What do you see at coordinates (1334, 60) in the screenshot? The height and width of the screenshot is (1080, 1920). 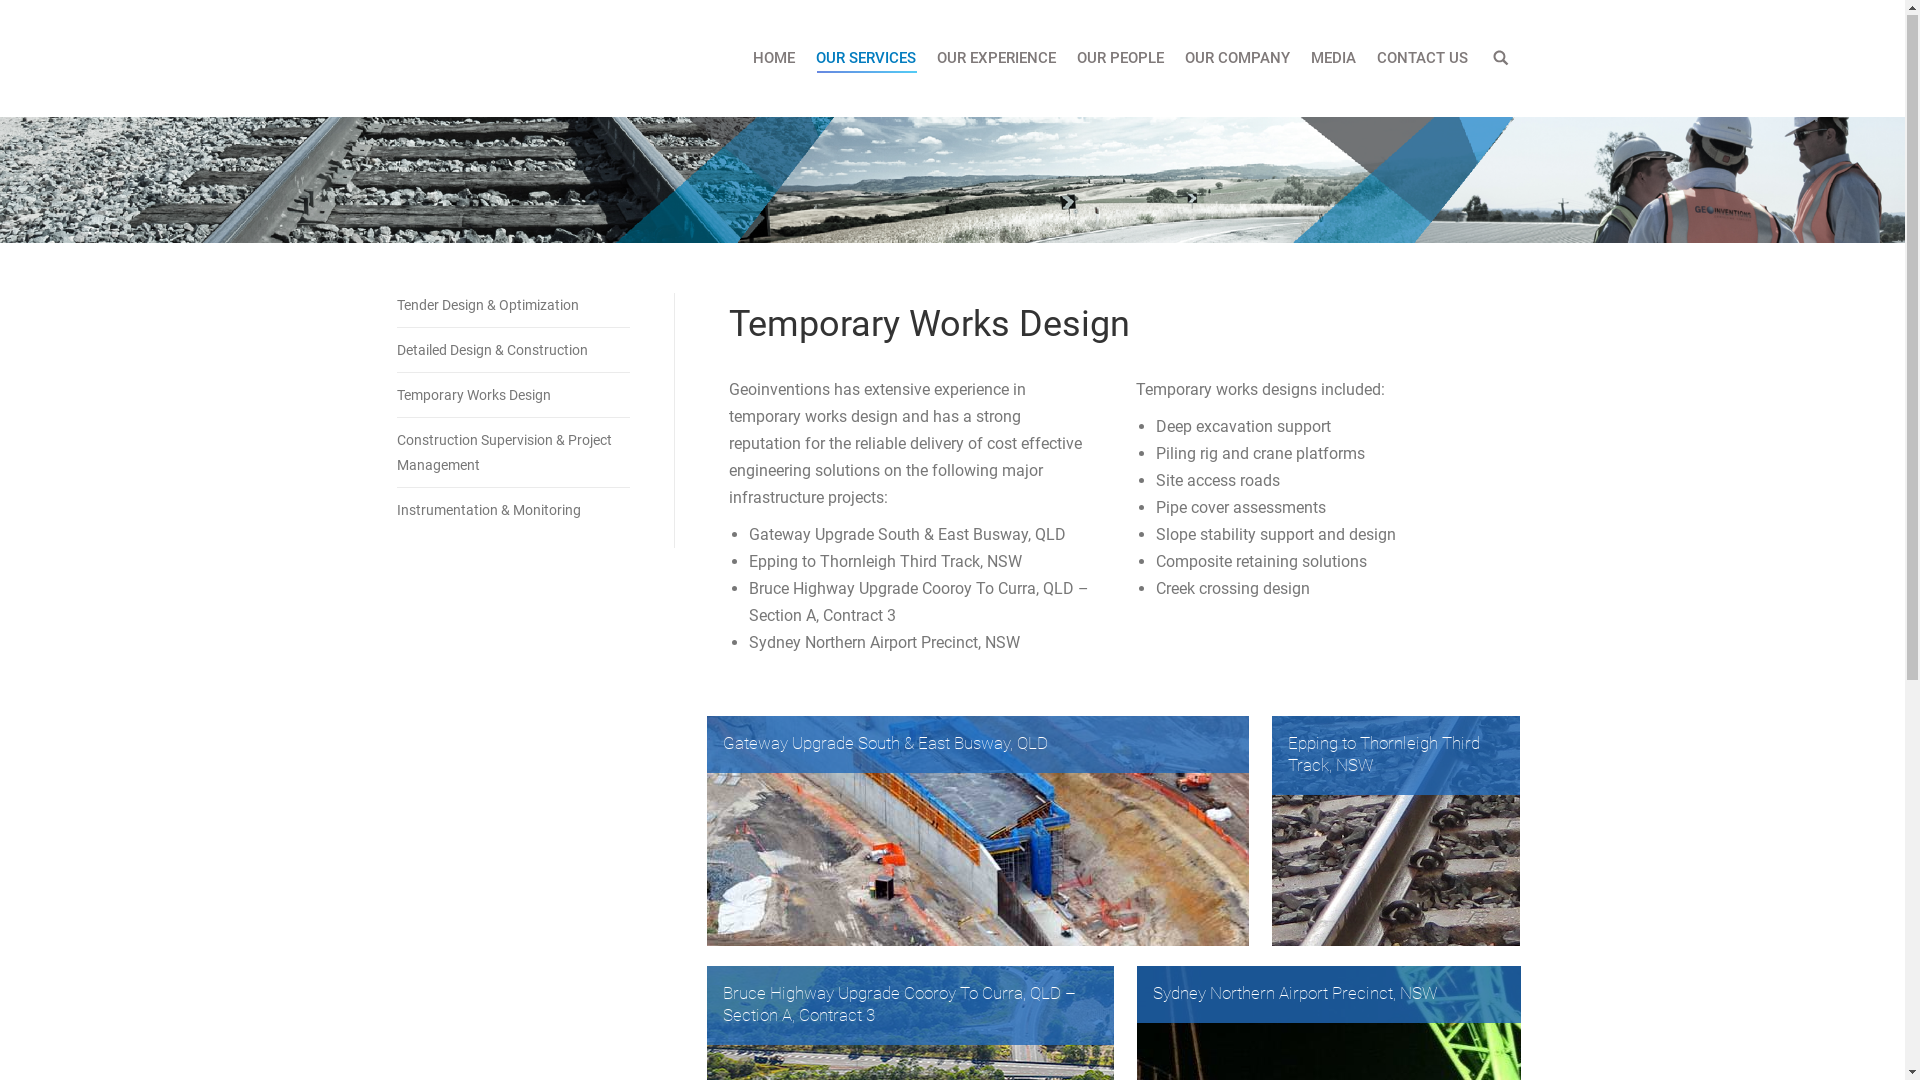 I see `MEDIA` at bounding box center [1334, 60].